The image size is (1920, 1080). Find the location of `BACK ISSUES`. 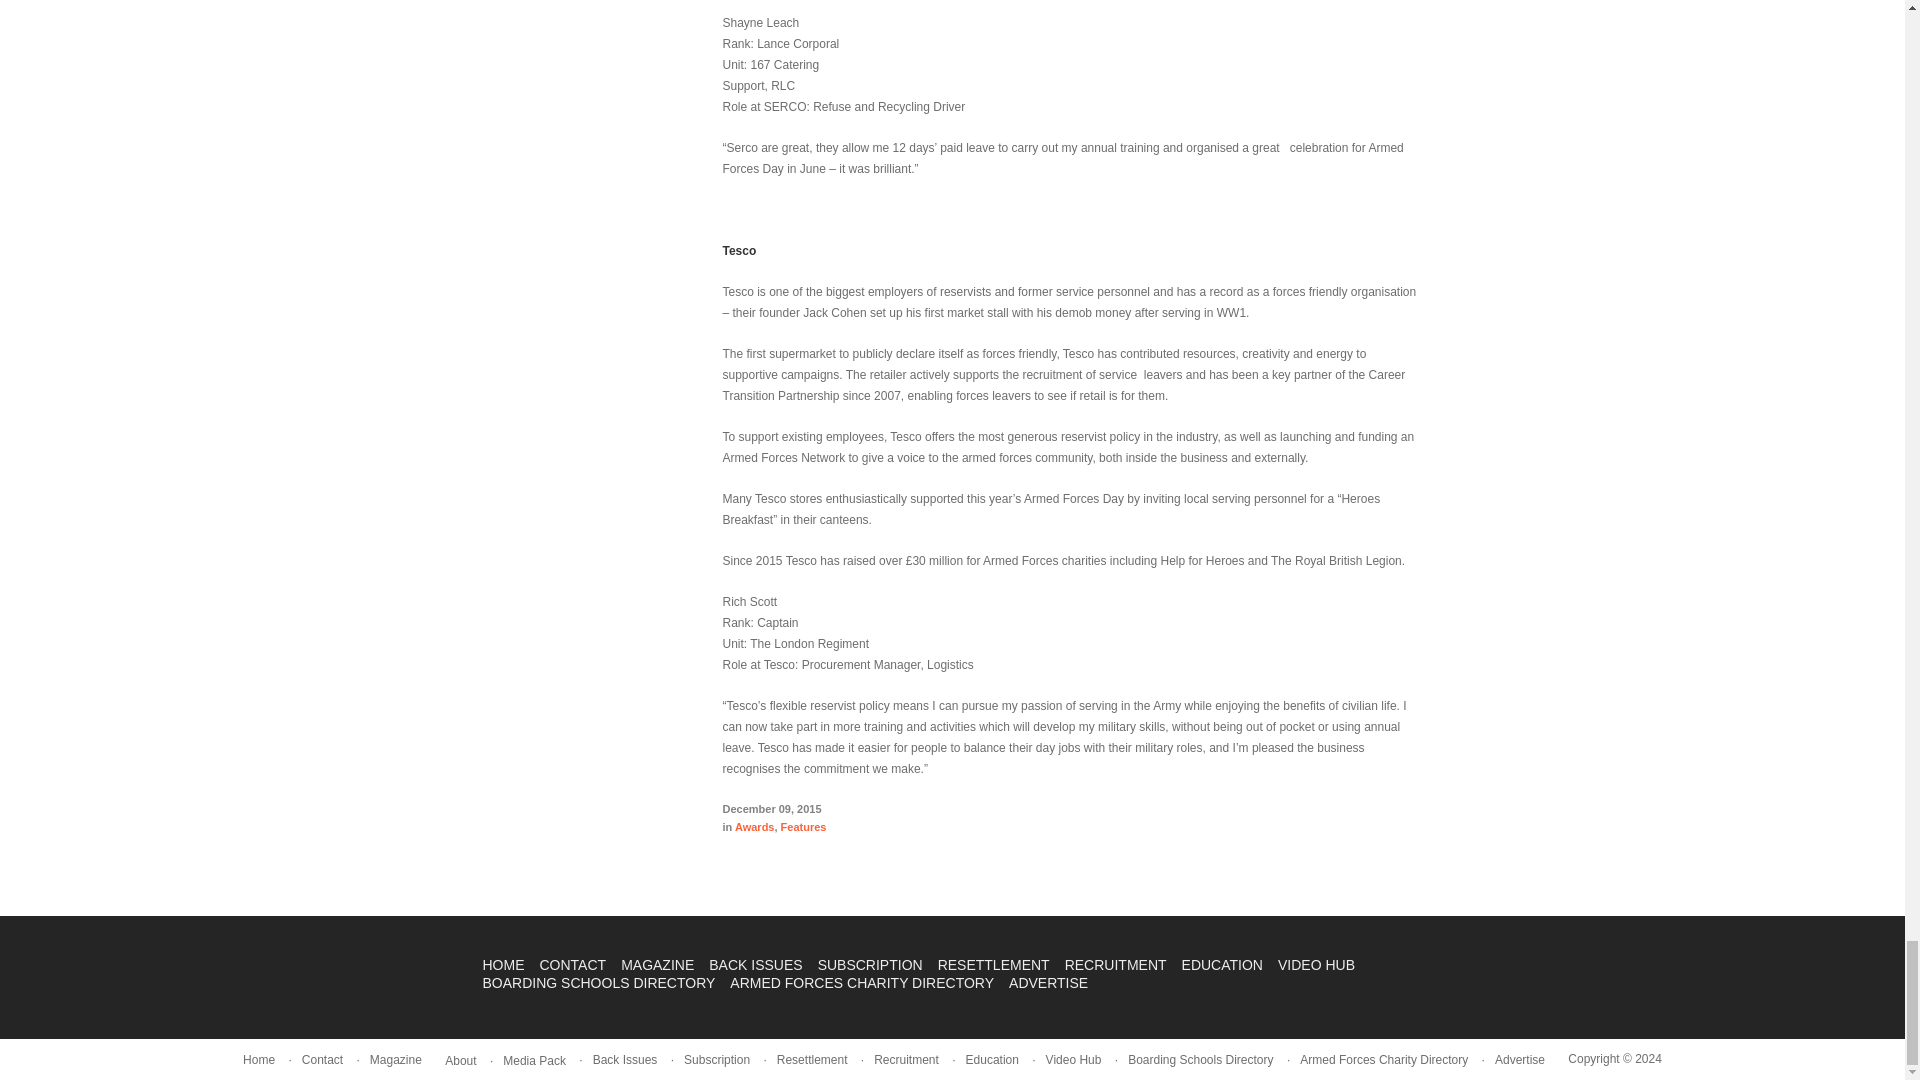

BACK ISSUES is located at coordinates (755, 964).